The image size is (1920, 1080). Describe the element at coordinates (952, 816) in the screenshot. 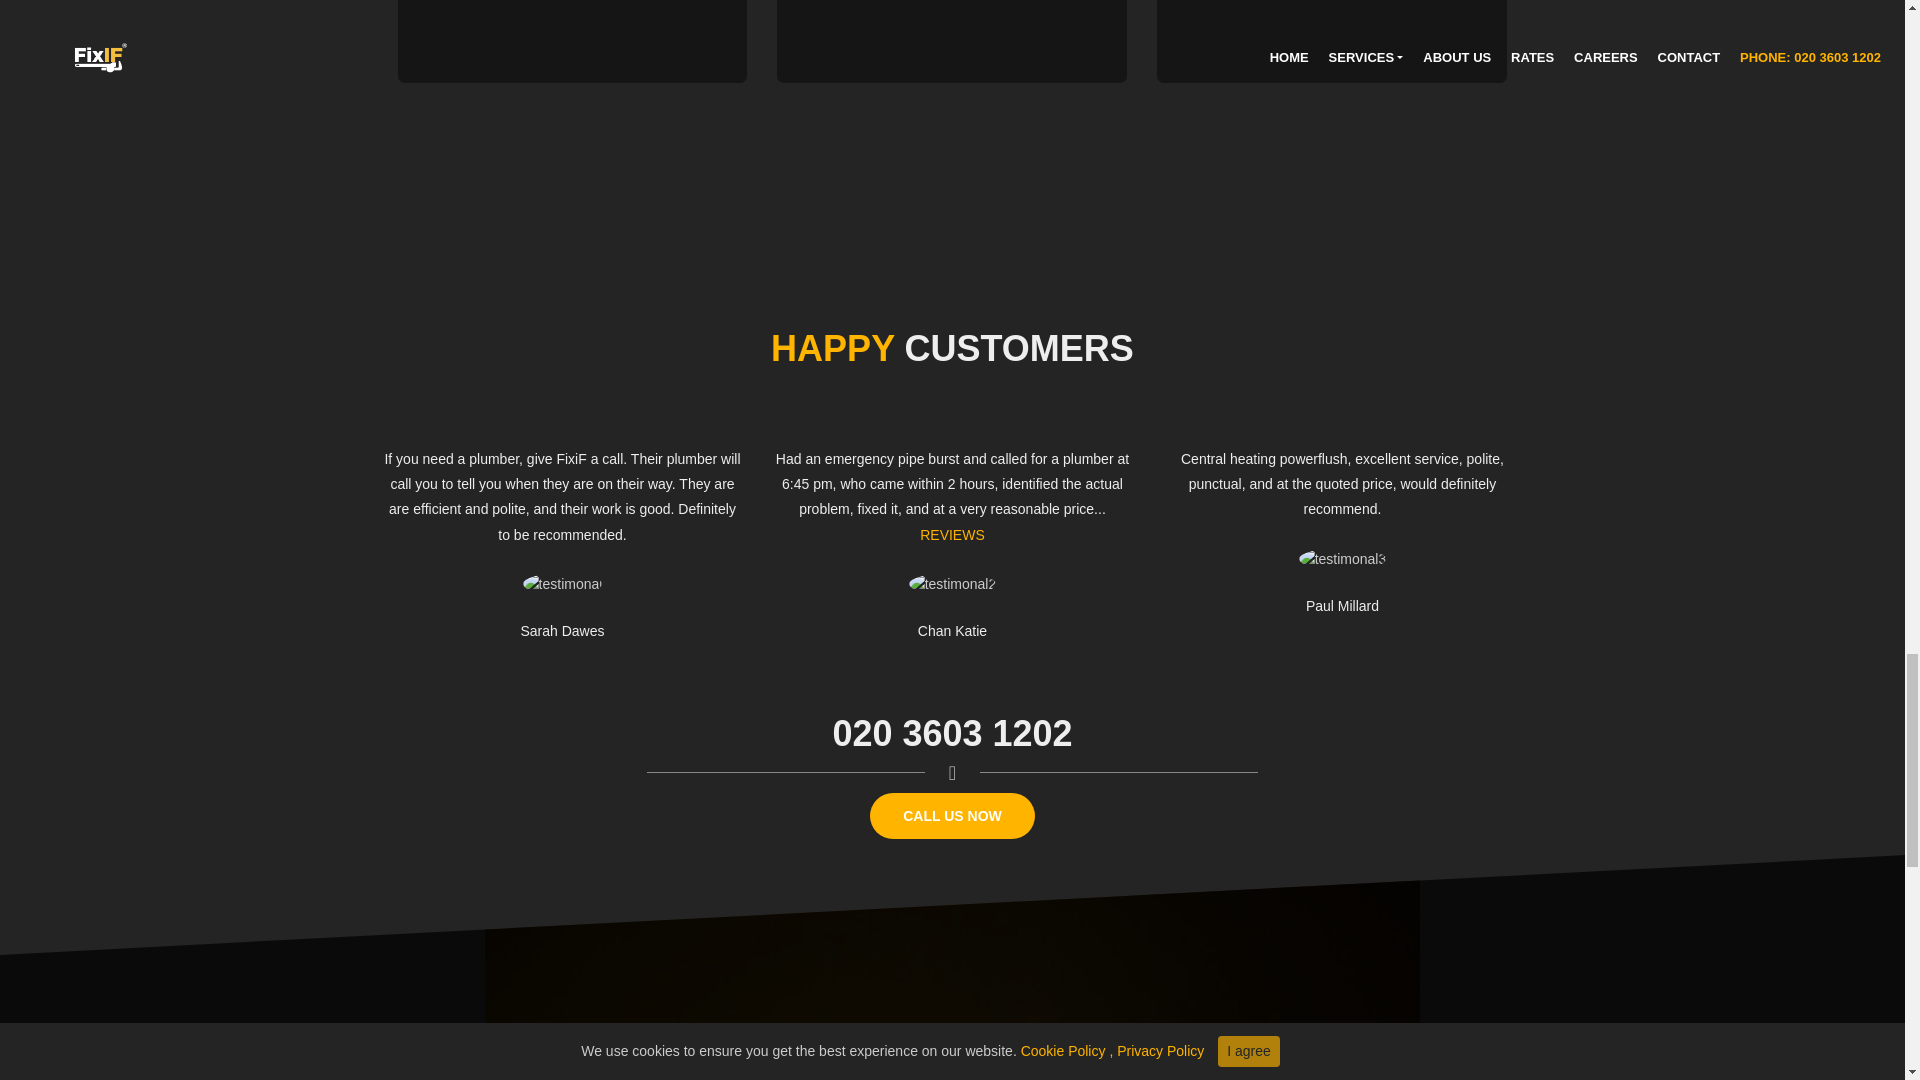

I see `CALL US NOW` at that location.